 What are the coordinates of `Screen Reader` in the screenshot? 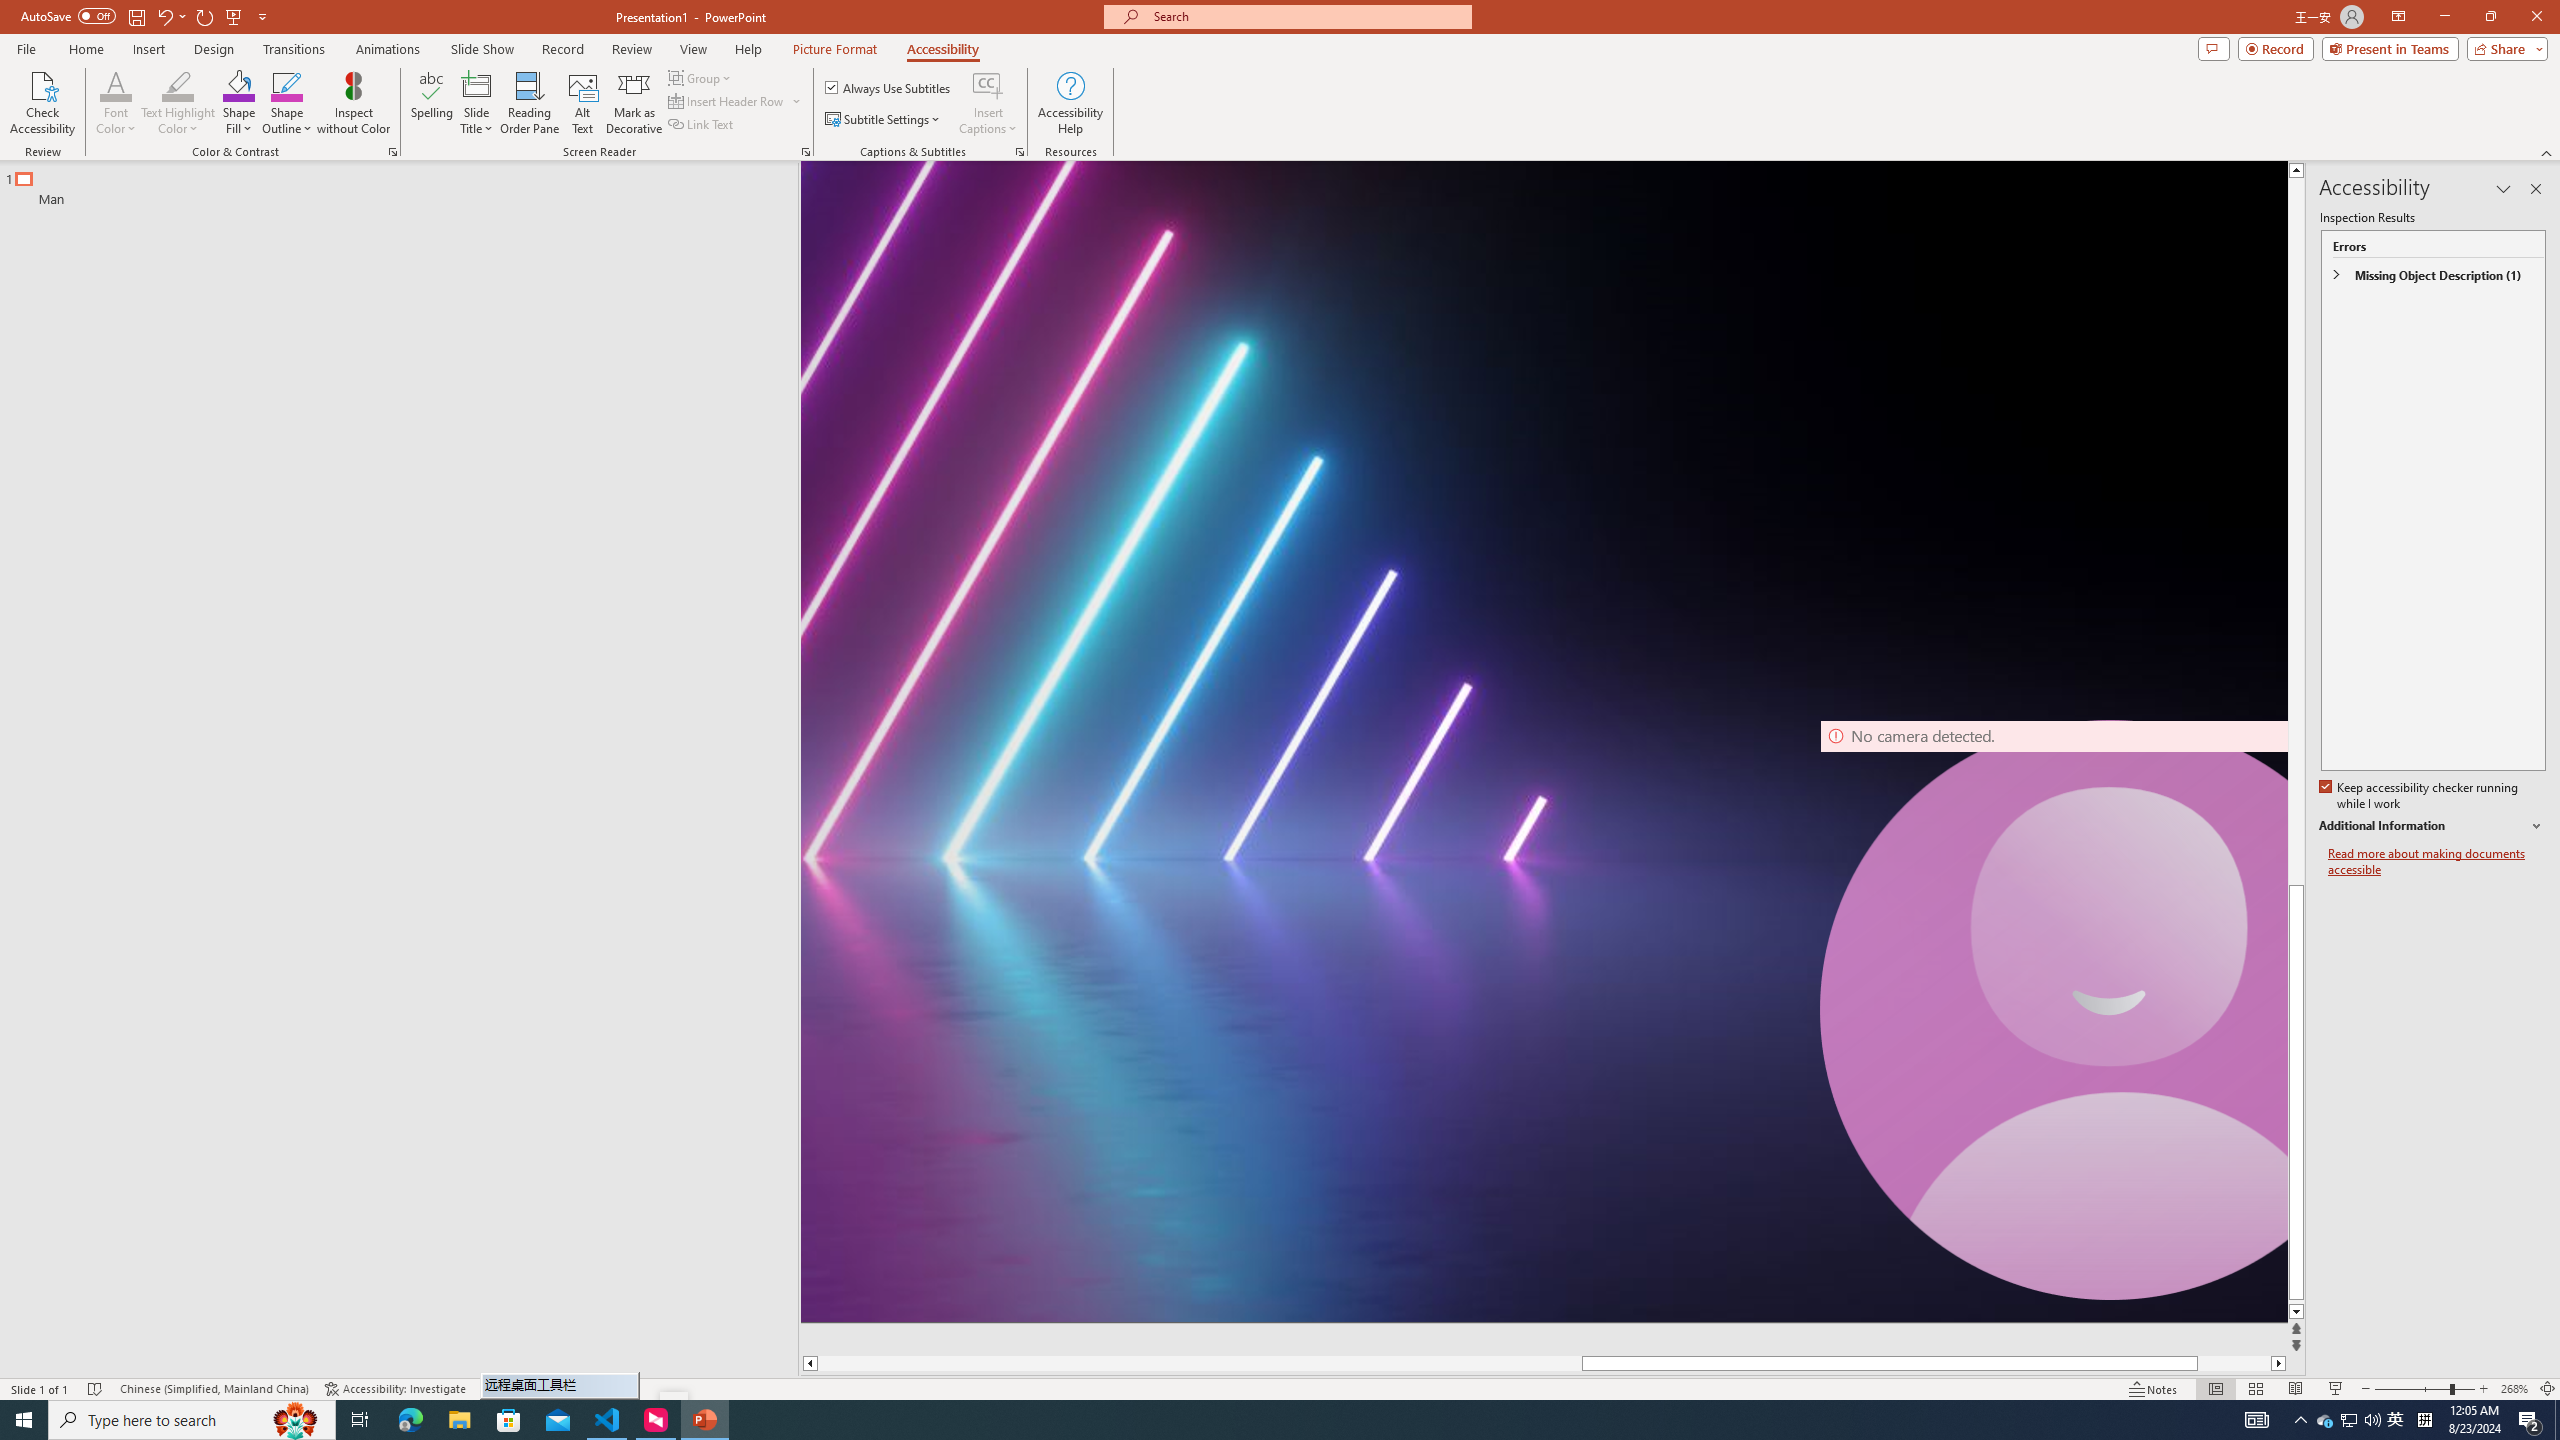 It's located at (806, 152).